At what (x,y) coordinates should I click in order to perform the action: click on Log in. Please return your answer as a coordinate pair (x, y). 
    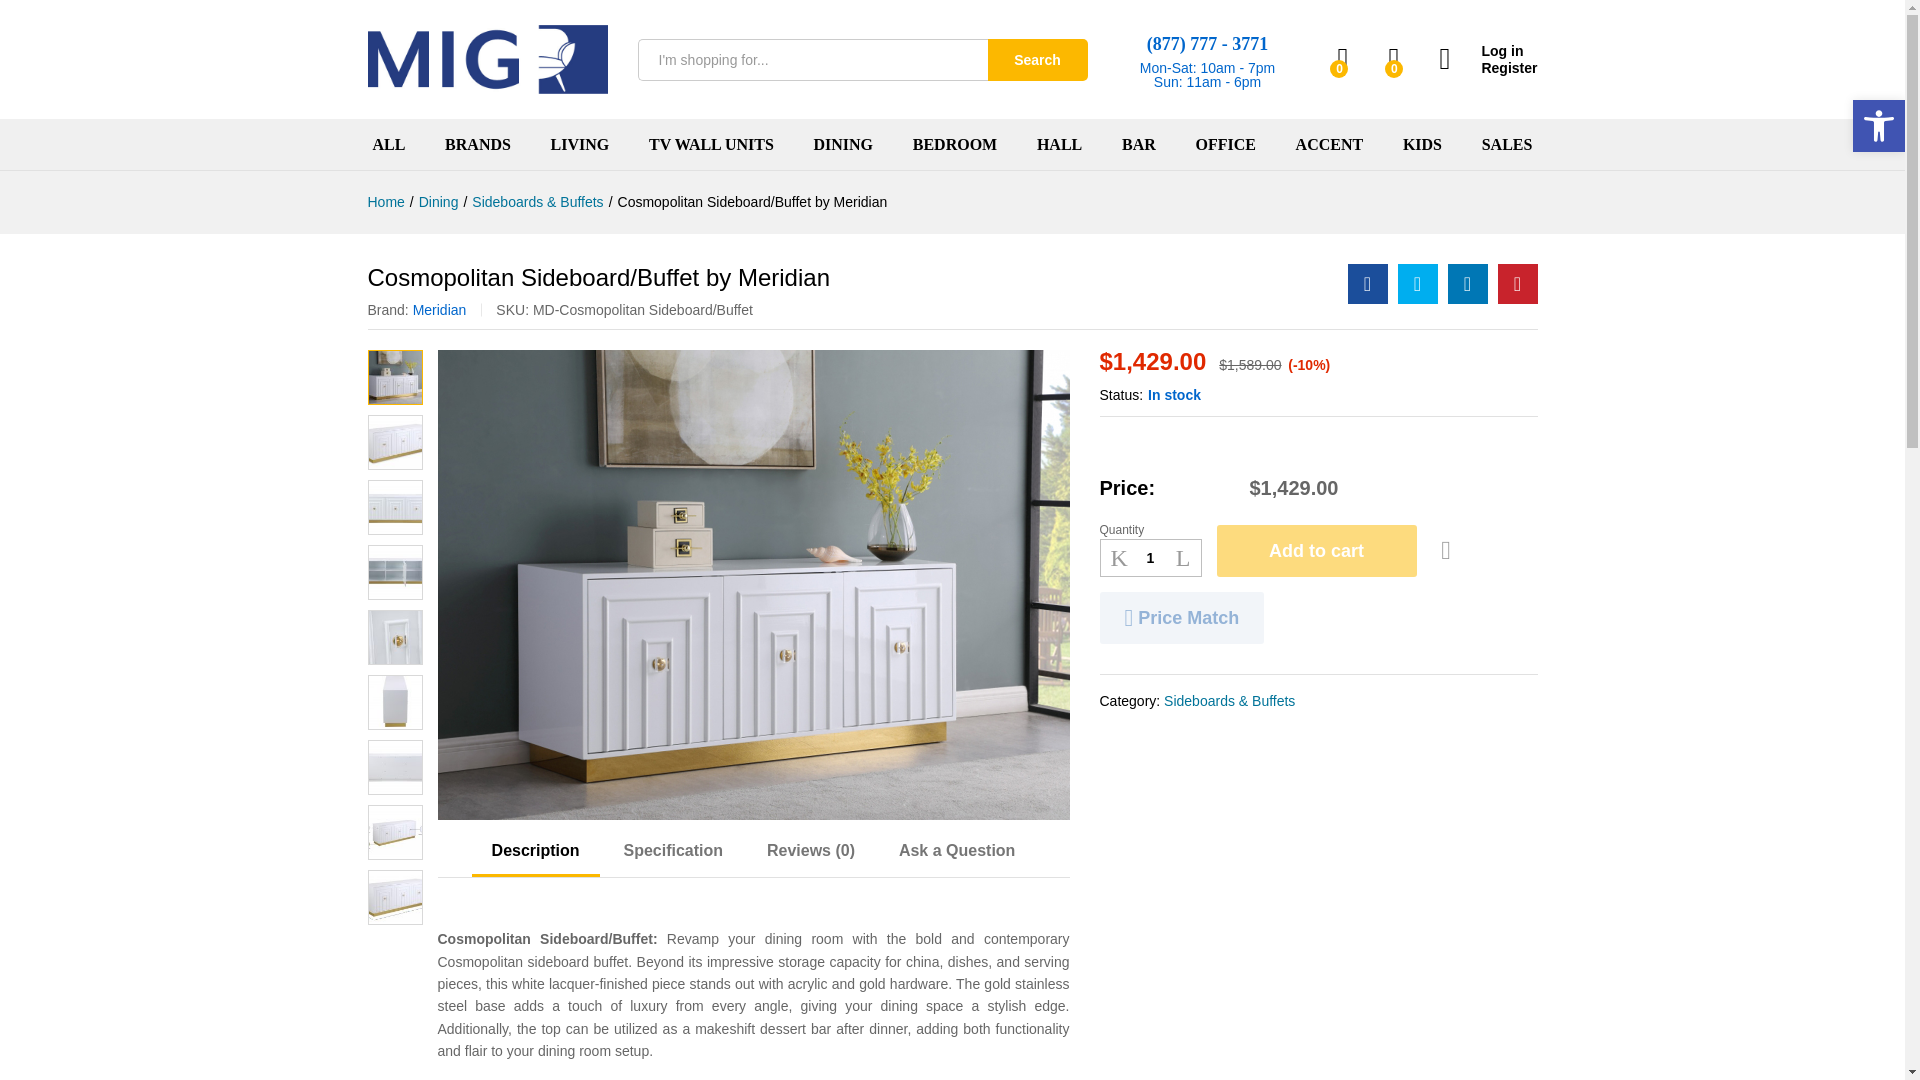
    Looking at the image, I should click on (1488, 52).